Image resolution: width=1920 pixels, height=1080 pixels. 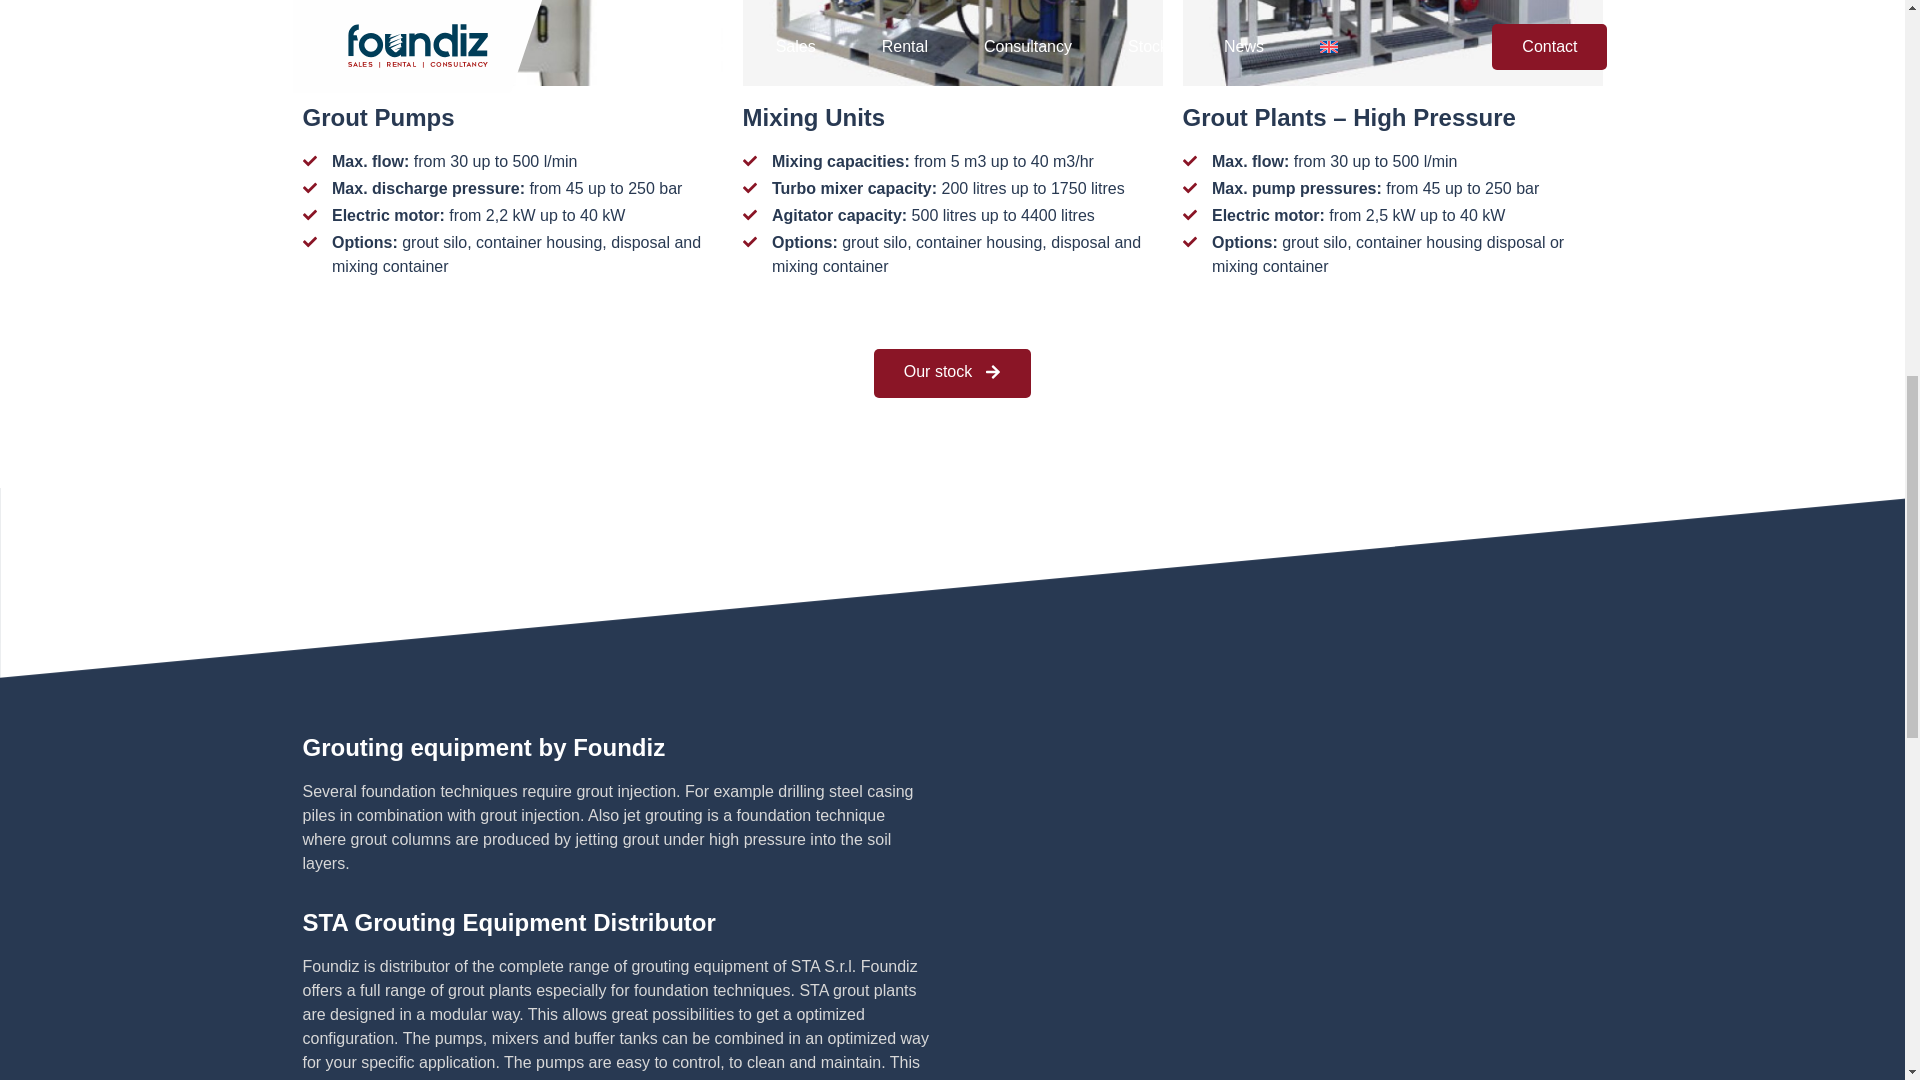 What do you see at coordinates (511, 44) in the screenshot?
I see `Mixing-and-grouting-units-7m3vertical-pump-kopieren` at bounding box center [511, 44].